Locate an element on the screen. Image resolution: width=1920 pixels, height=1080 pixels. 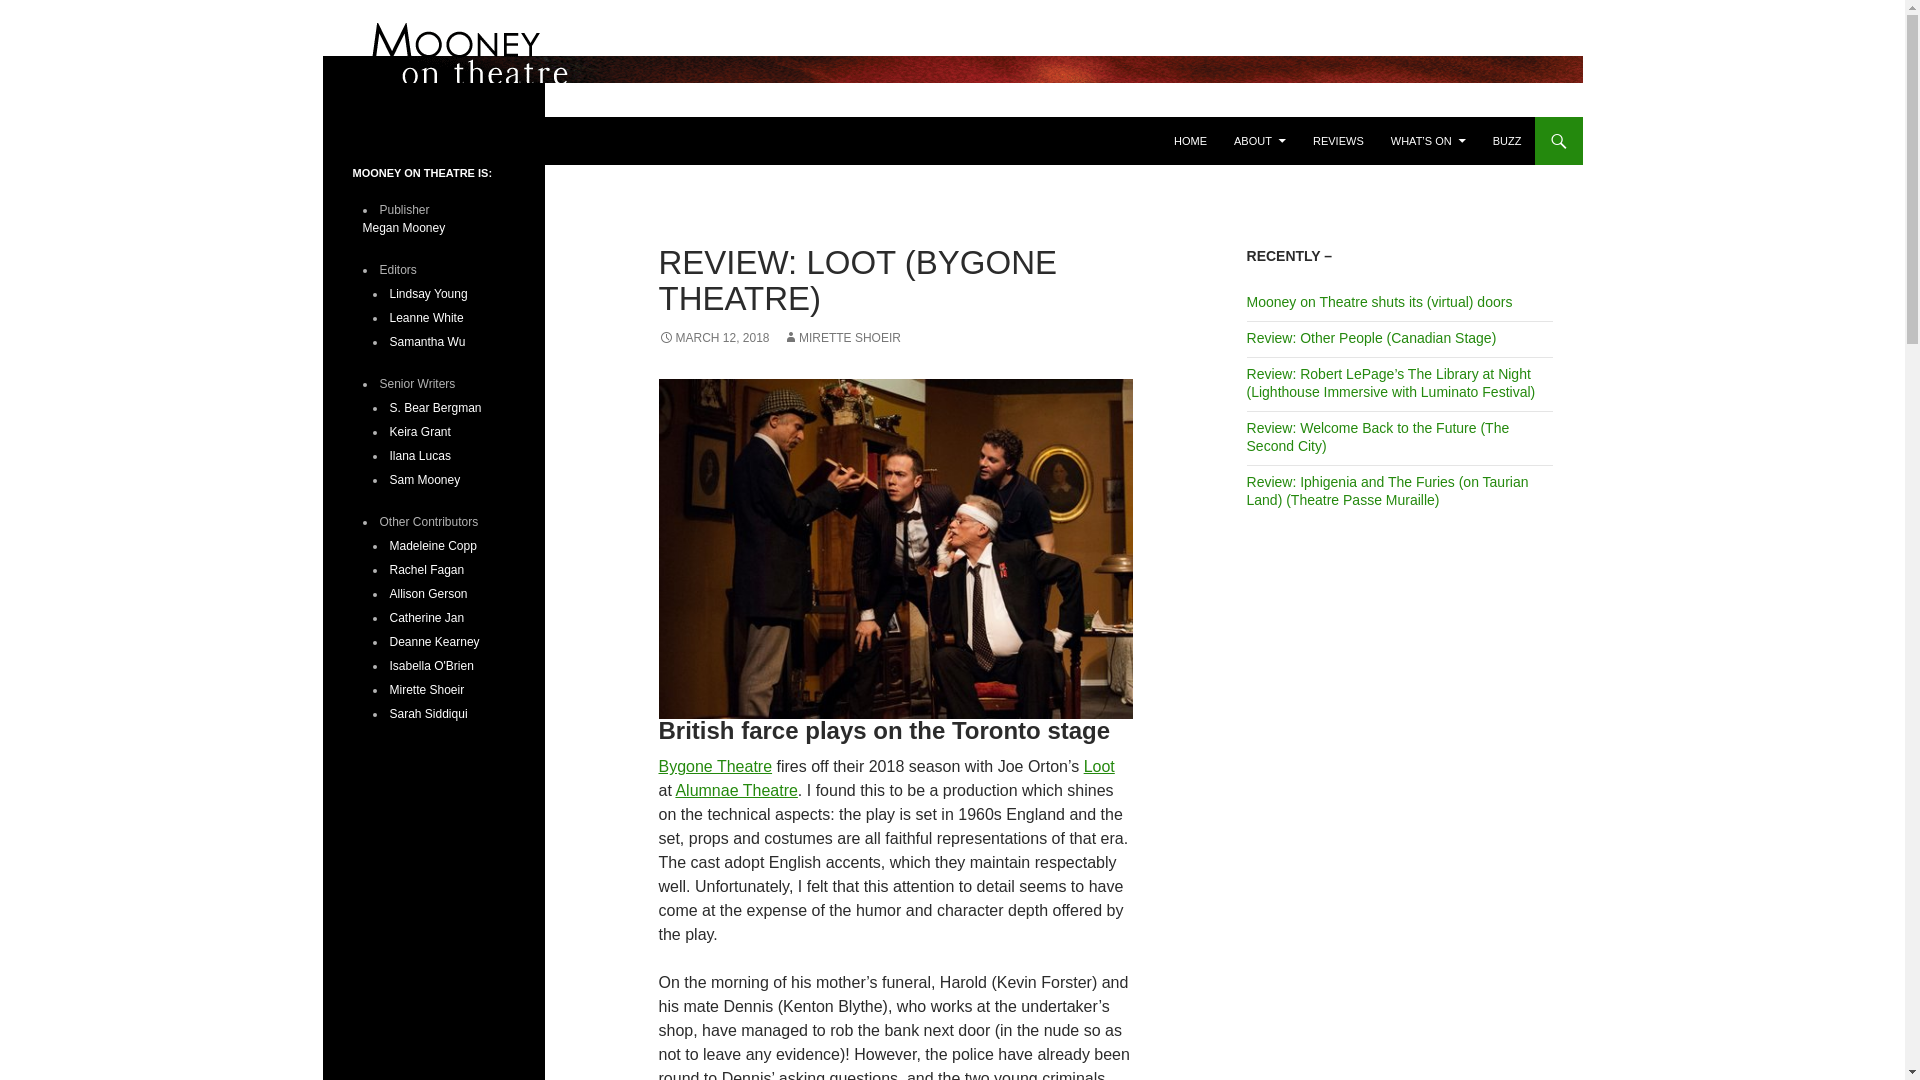
Samantha Wu is located at coordinates (428, 341).